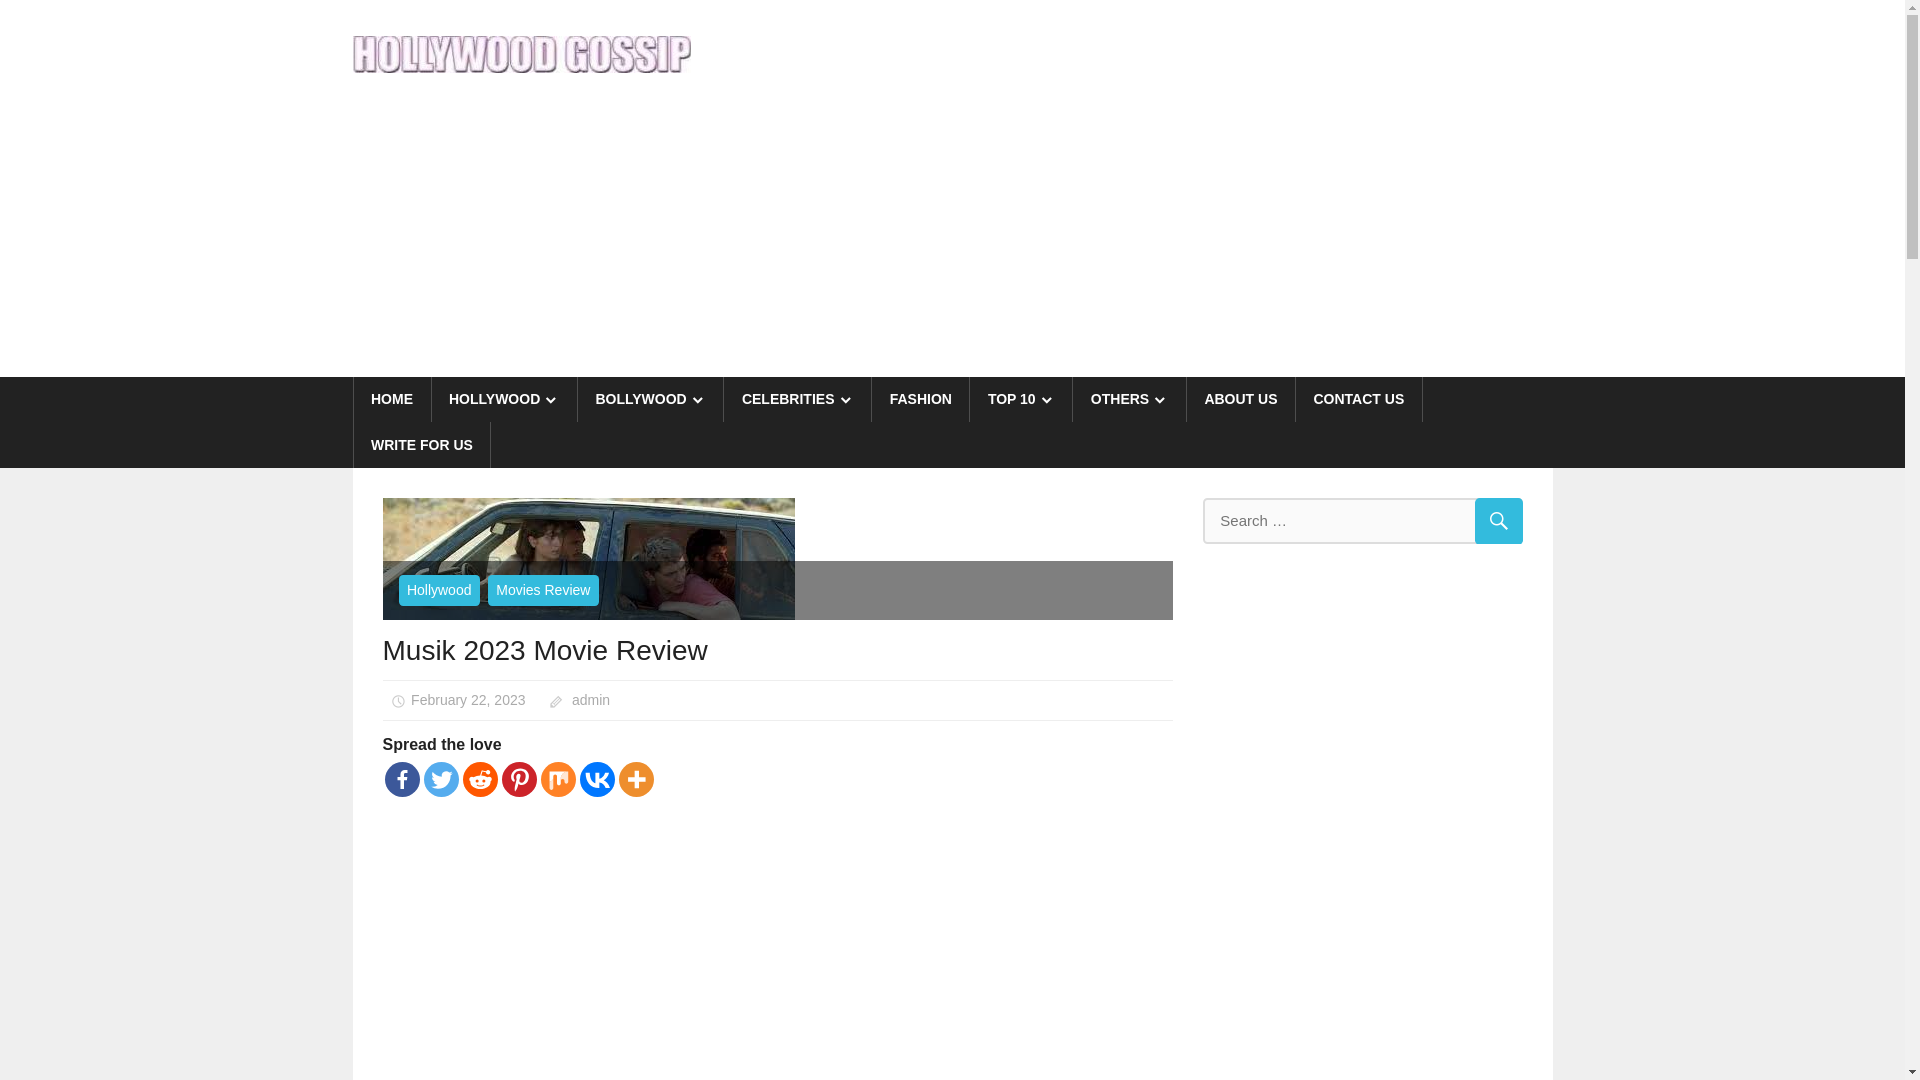 This screenshot has height=1080, width=1920. I want to click on ABOUT US, so click(1241, 398).